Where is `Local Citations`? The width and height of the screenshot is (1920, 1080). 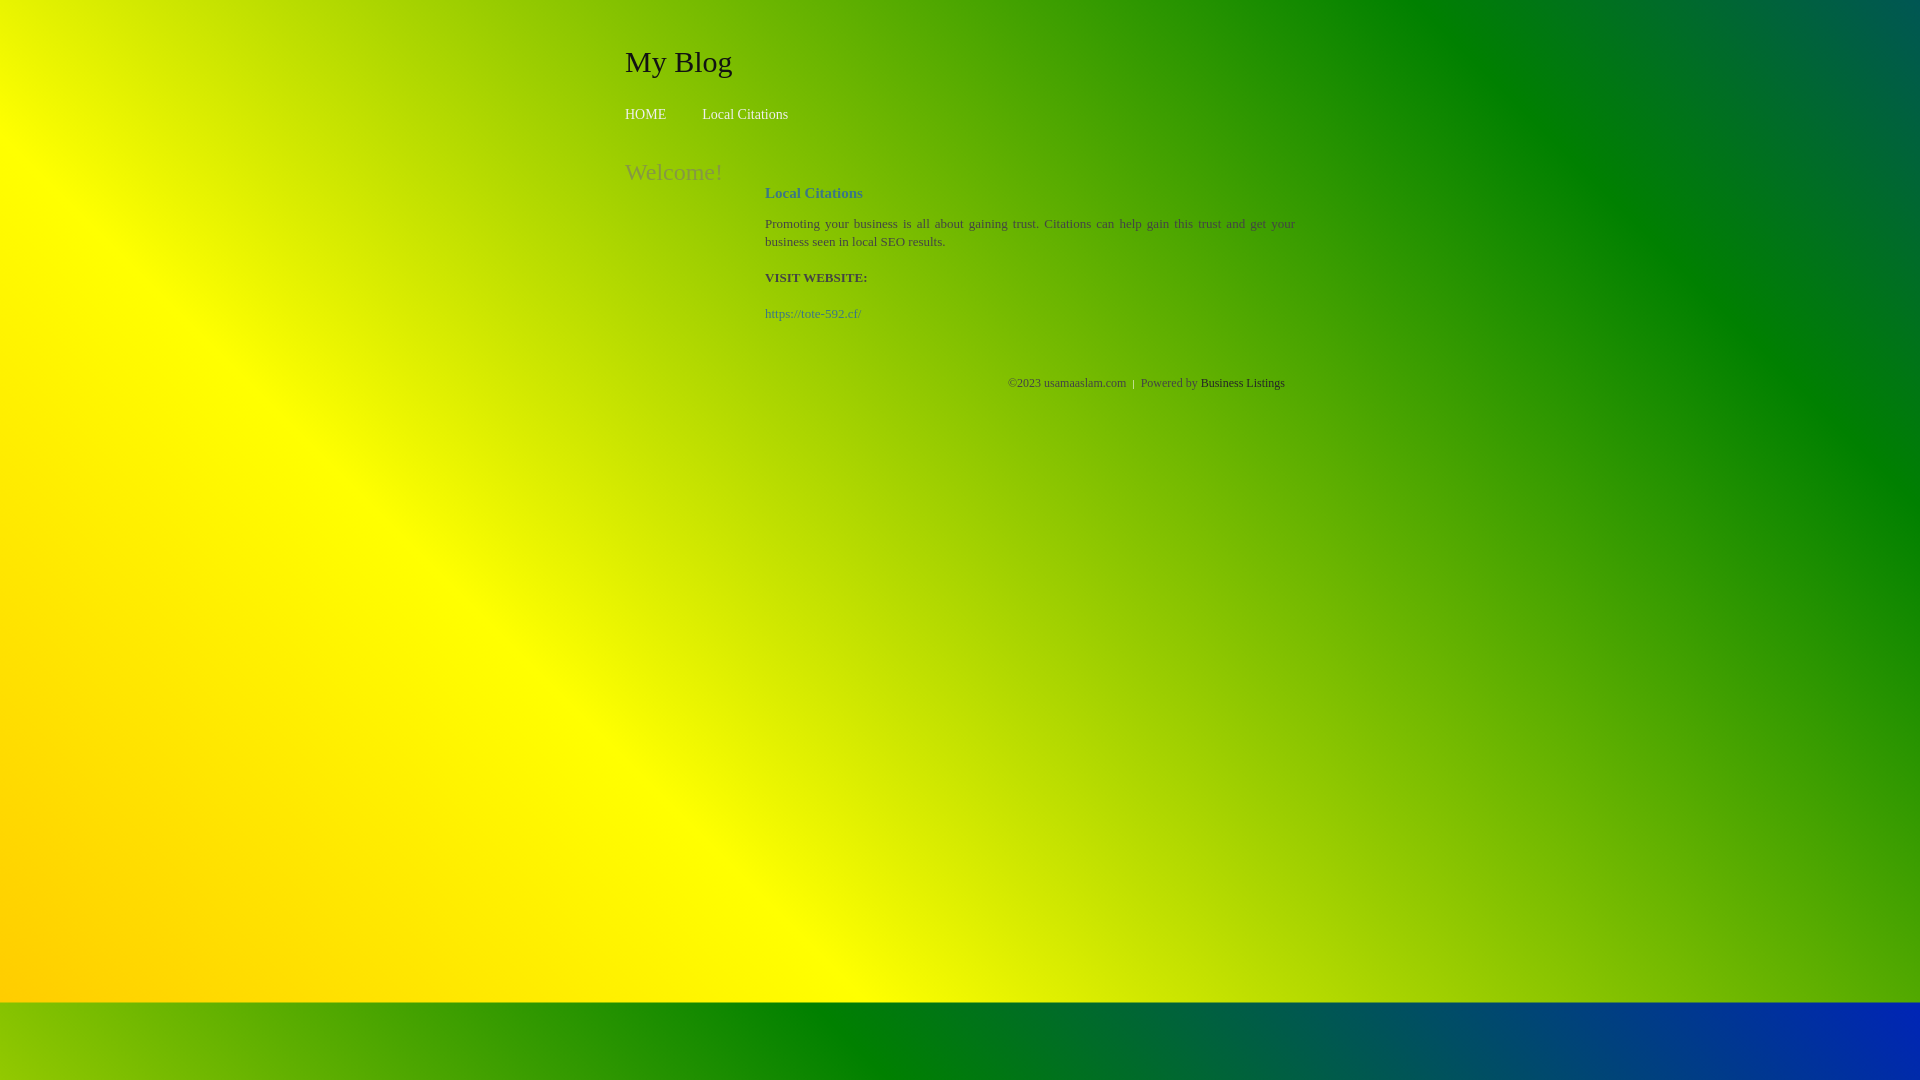 Local Citations is located at coordinates (745, 114).